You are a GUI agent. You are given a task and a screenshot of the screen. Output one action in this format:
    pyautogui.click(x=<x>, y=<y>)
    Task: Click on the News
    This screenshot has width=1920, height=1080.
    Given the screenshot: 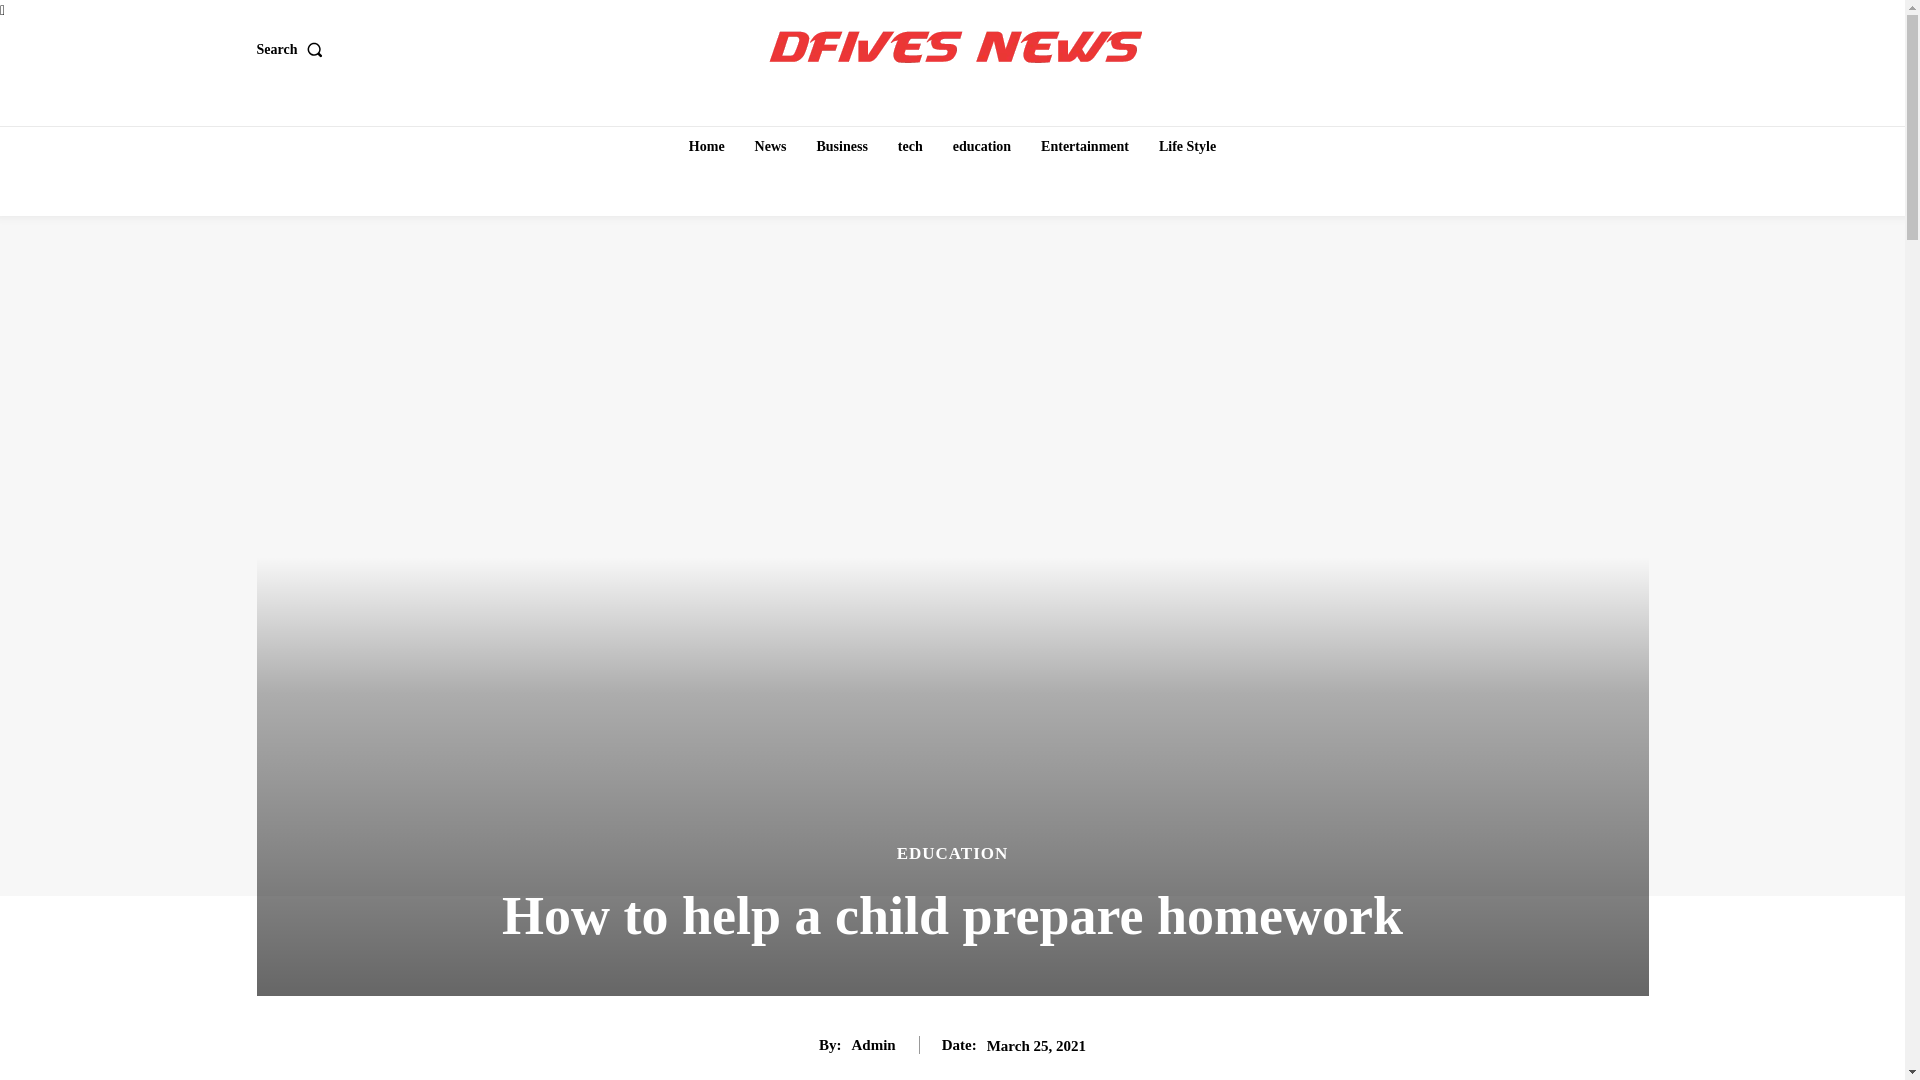 What is the action you would take?
    pyautogui.click(x=770, y=147)
    